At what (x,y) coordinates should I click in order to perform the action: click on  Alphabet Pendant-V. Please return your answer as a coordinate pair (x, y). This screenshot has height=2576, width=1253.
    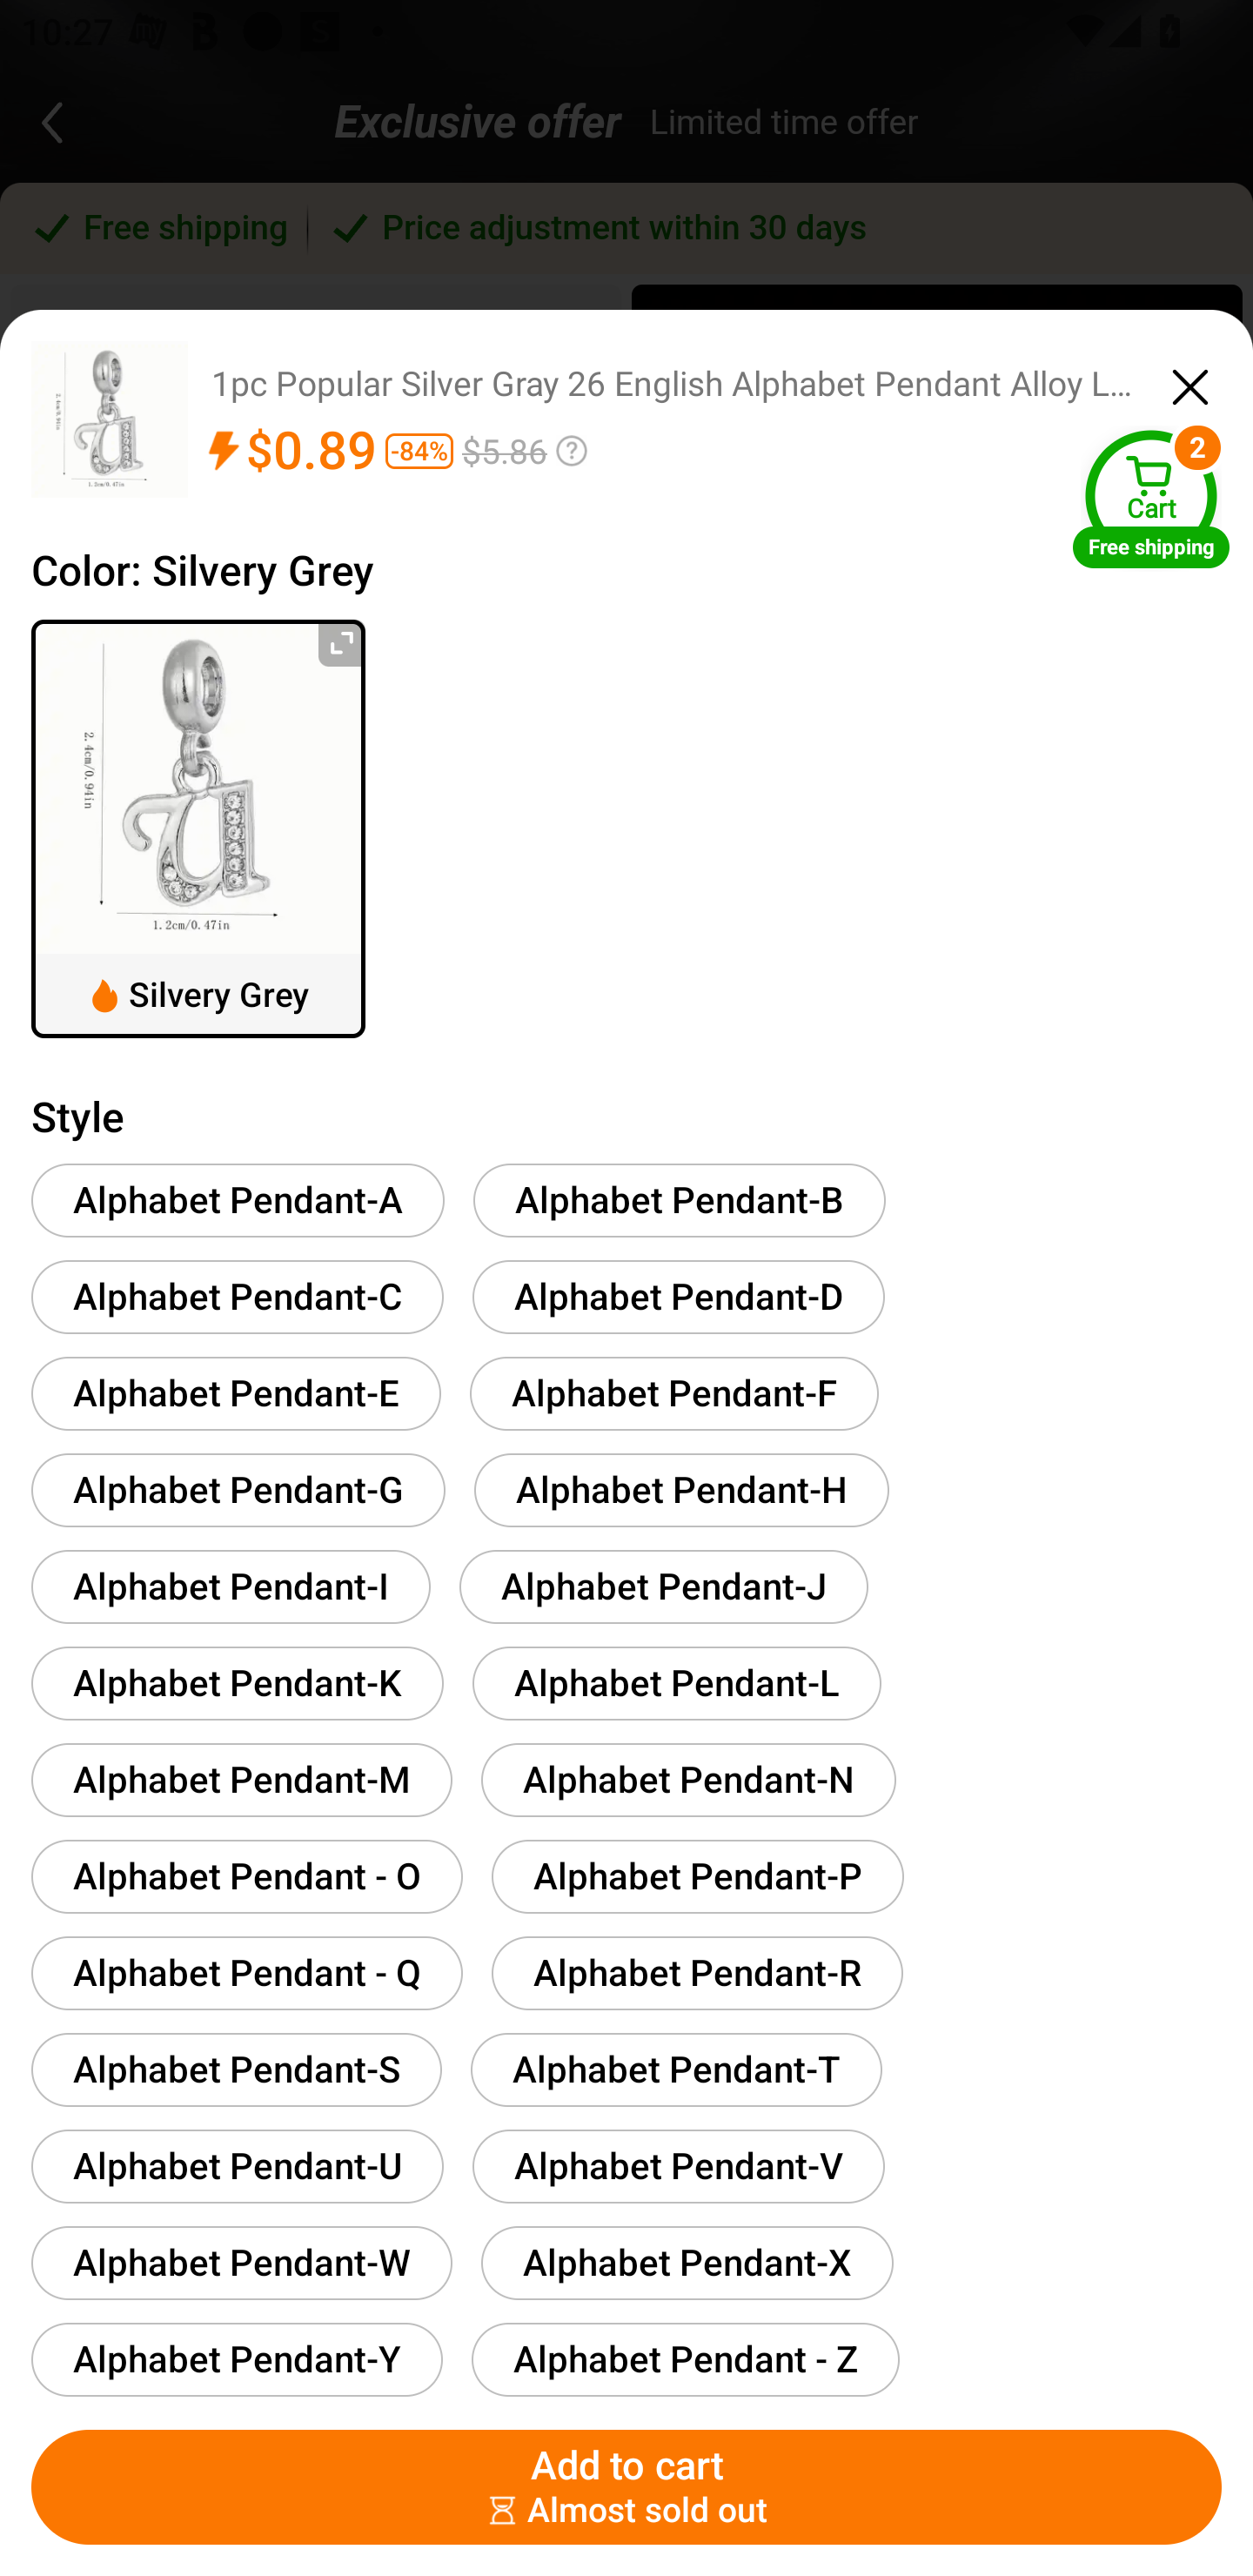
    Looking at the image, I should click on (678, 2165).